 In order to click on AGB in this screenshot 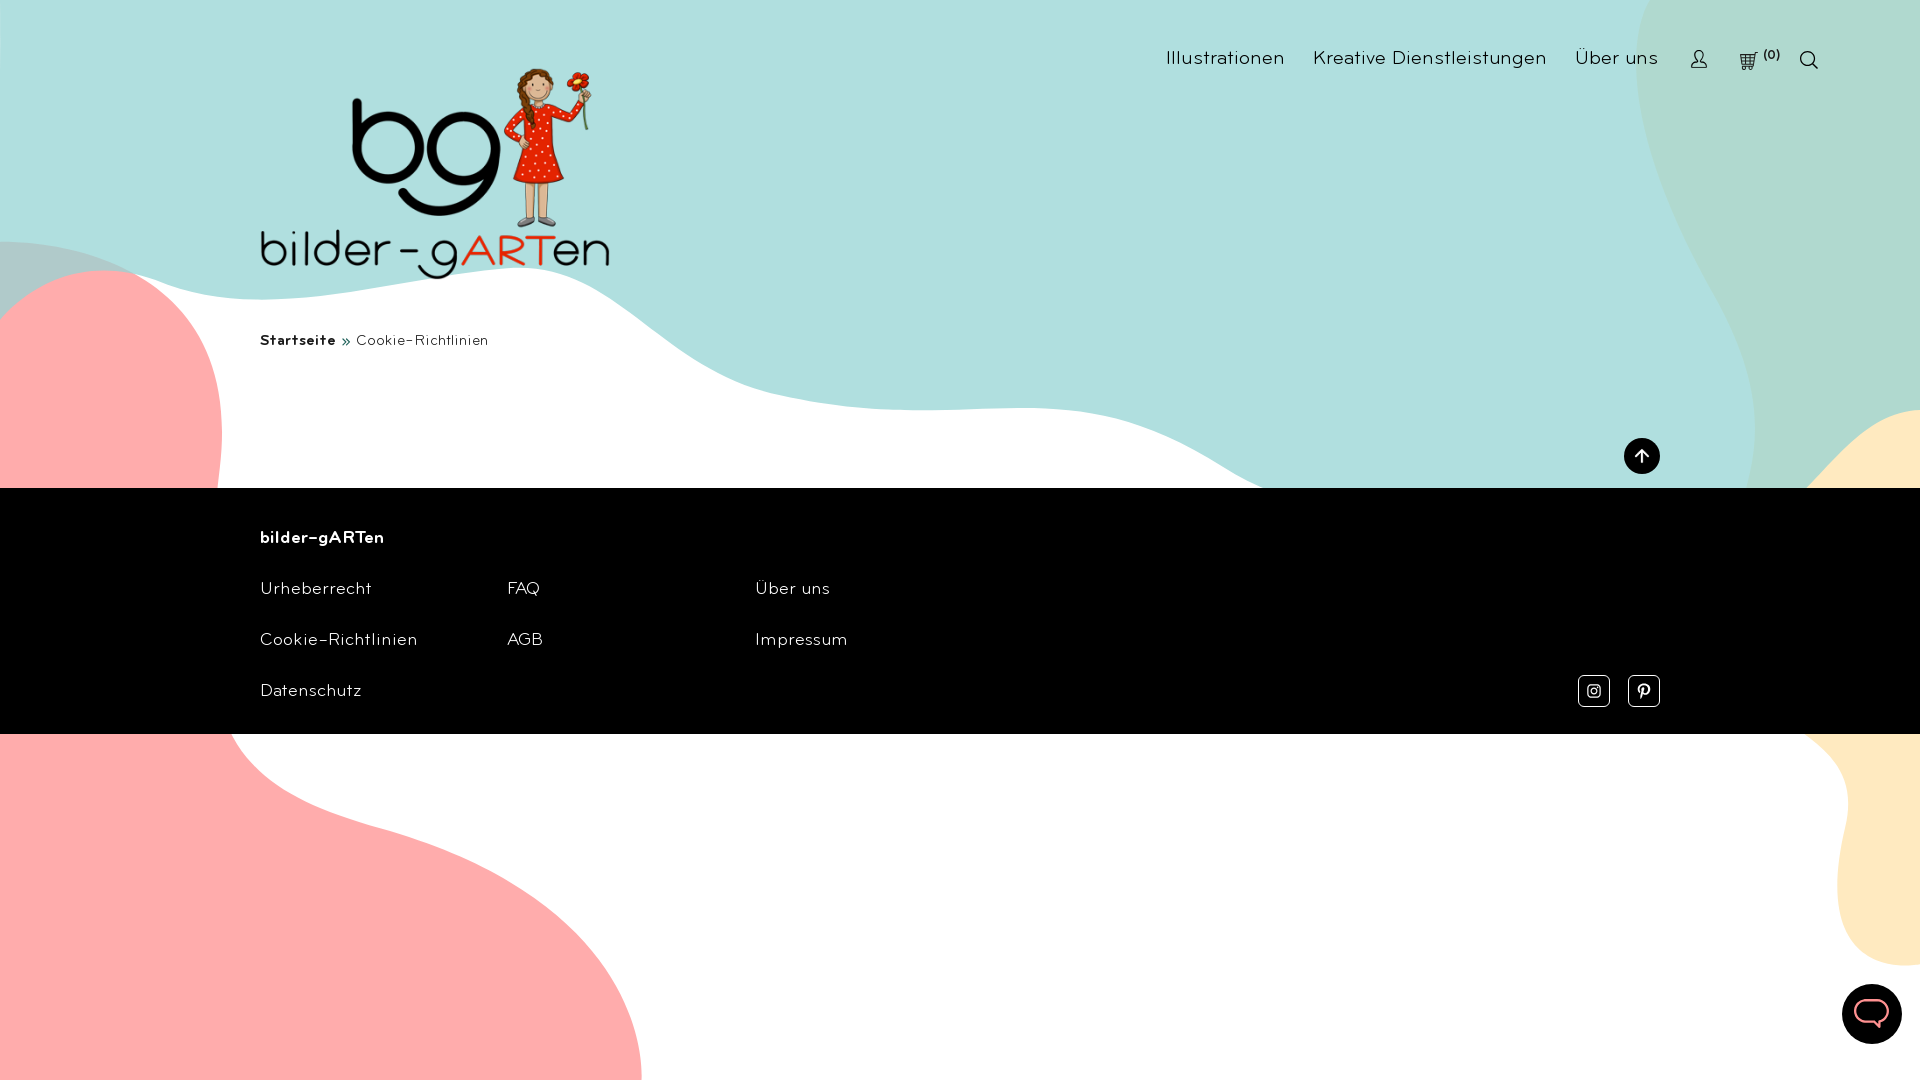, I will do `click(524, 641)`.